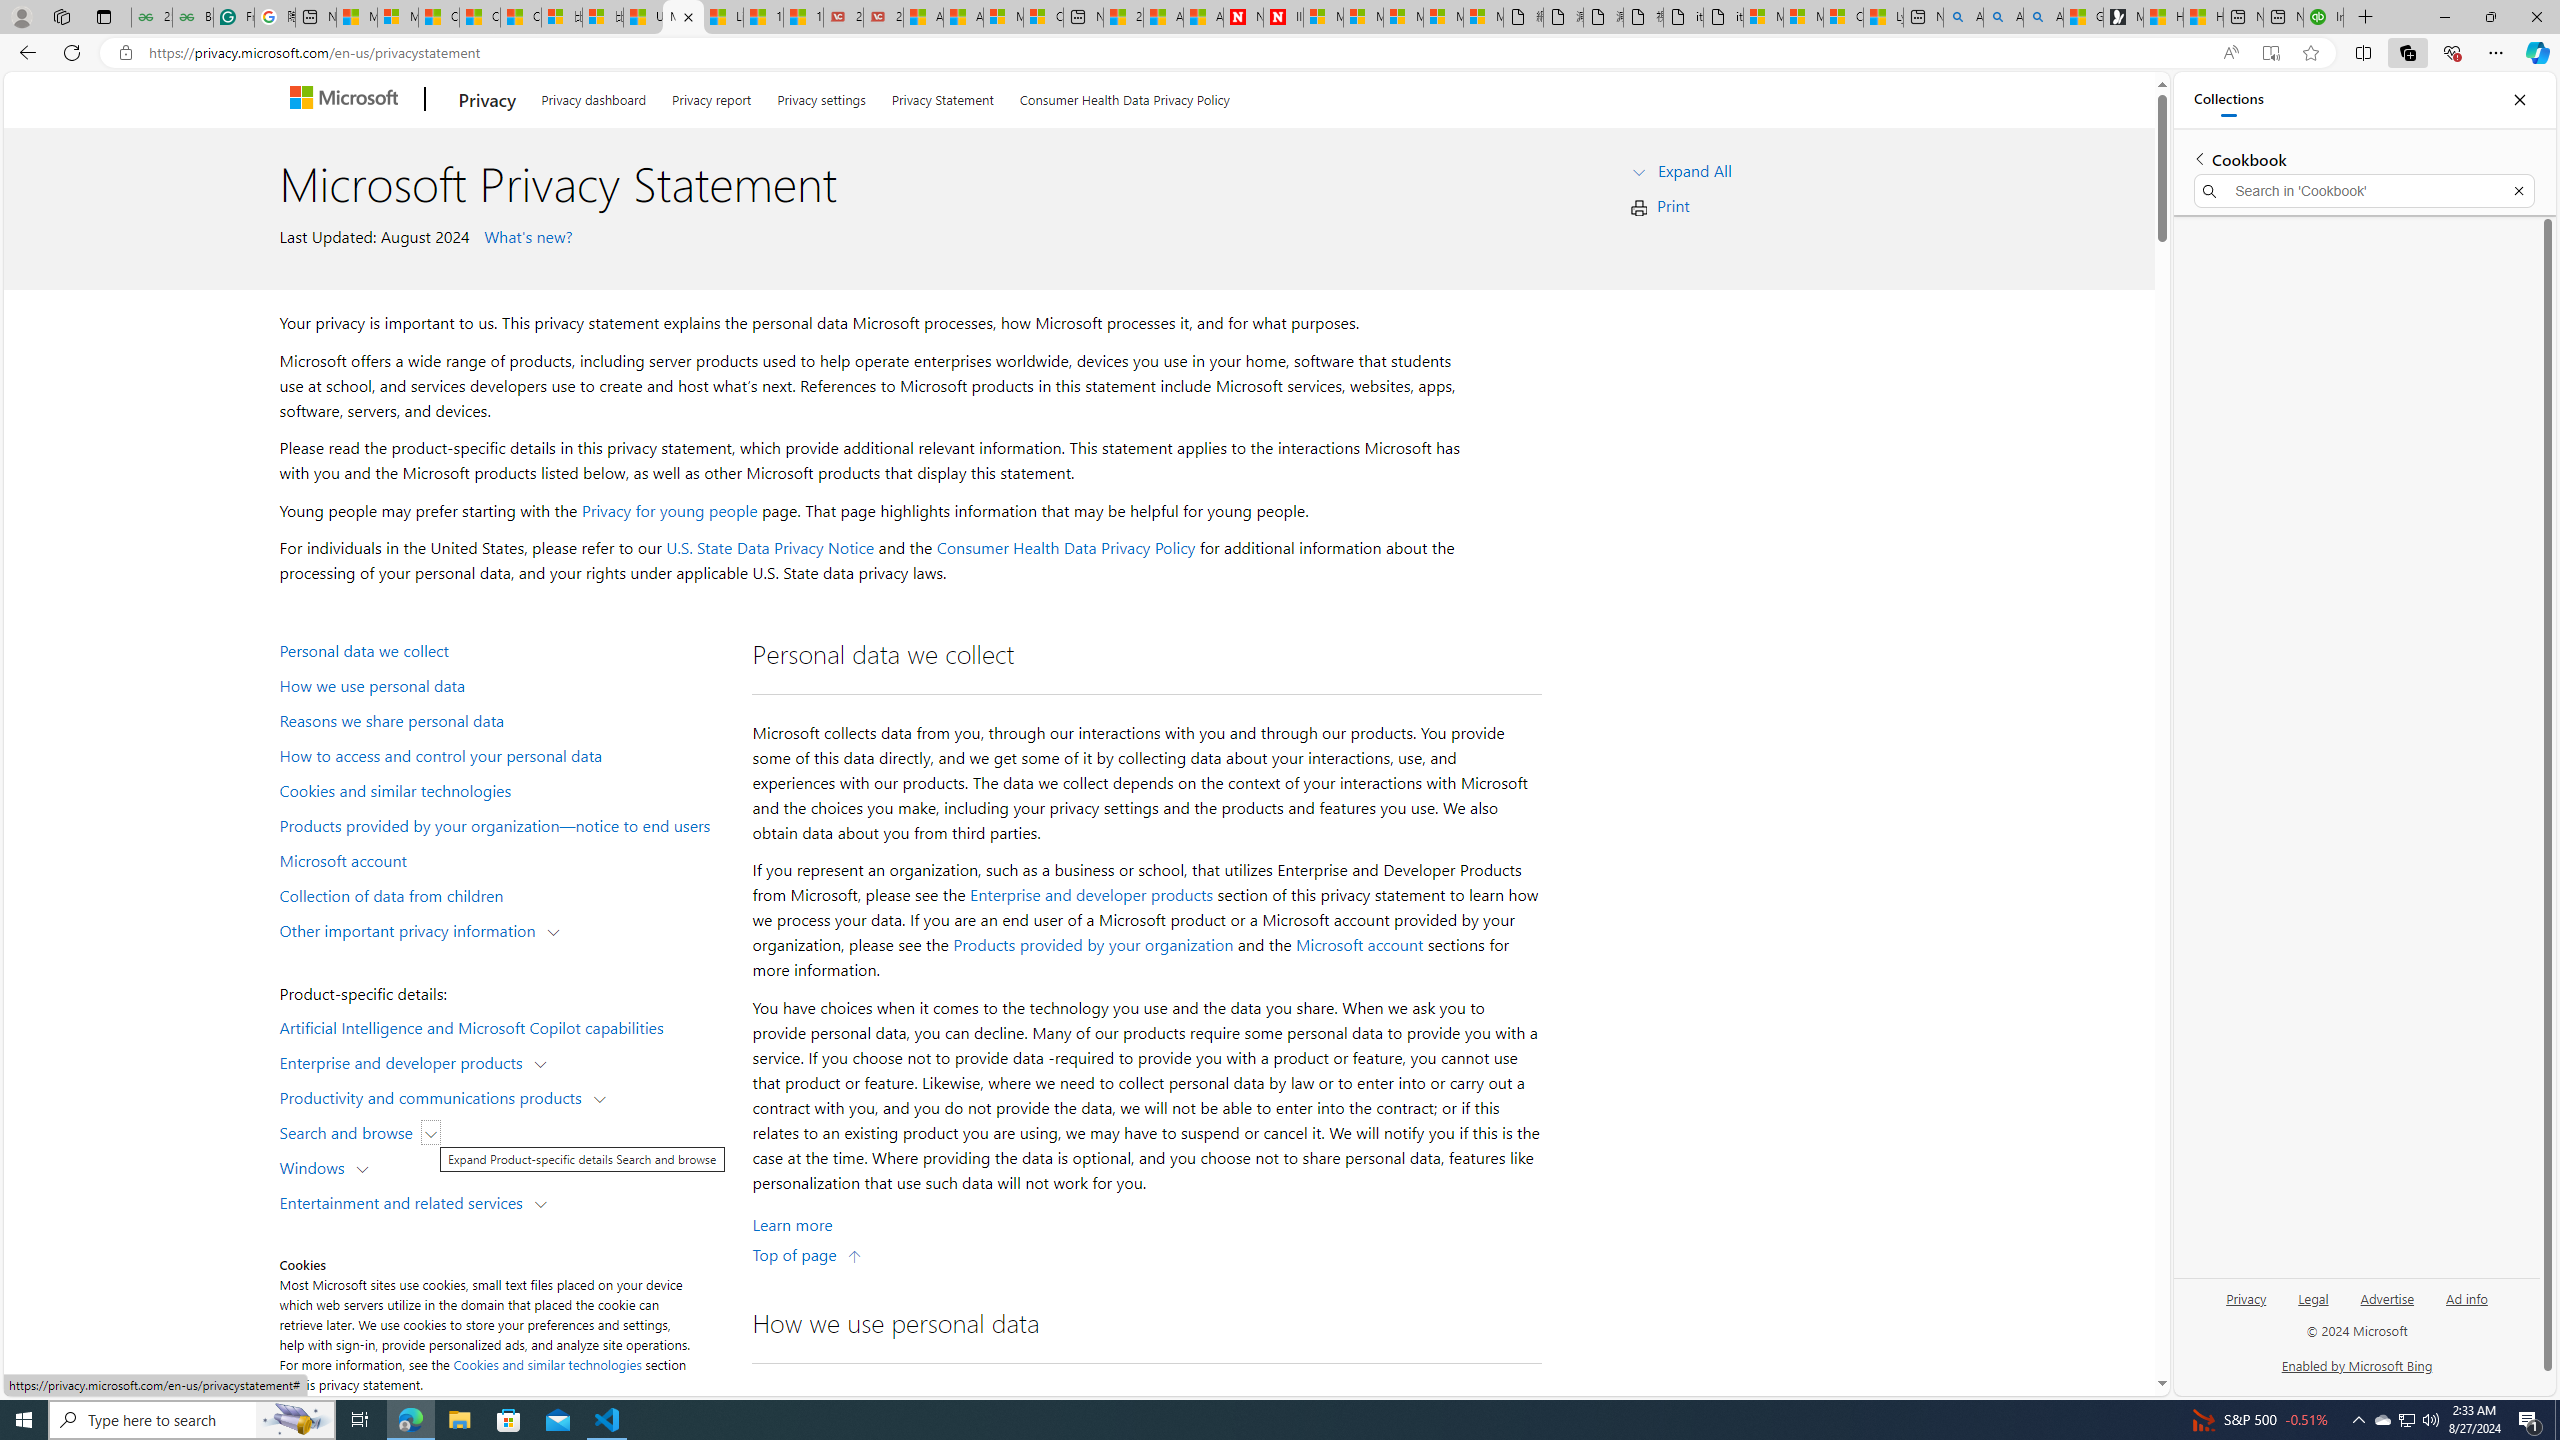 The height and width of the screenshot is (1440, 2560). What do you see at coordinates (1042, 17) in the screenshot?
I see `Cloud Computing Services | Microsoft Azure` at bounding box center [1042, 17].